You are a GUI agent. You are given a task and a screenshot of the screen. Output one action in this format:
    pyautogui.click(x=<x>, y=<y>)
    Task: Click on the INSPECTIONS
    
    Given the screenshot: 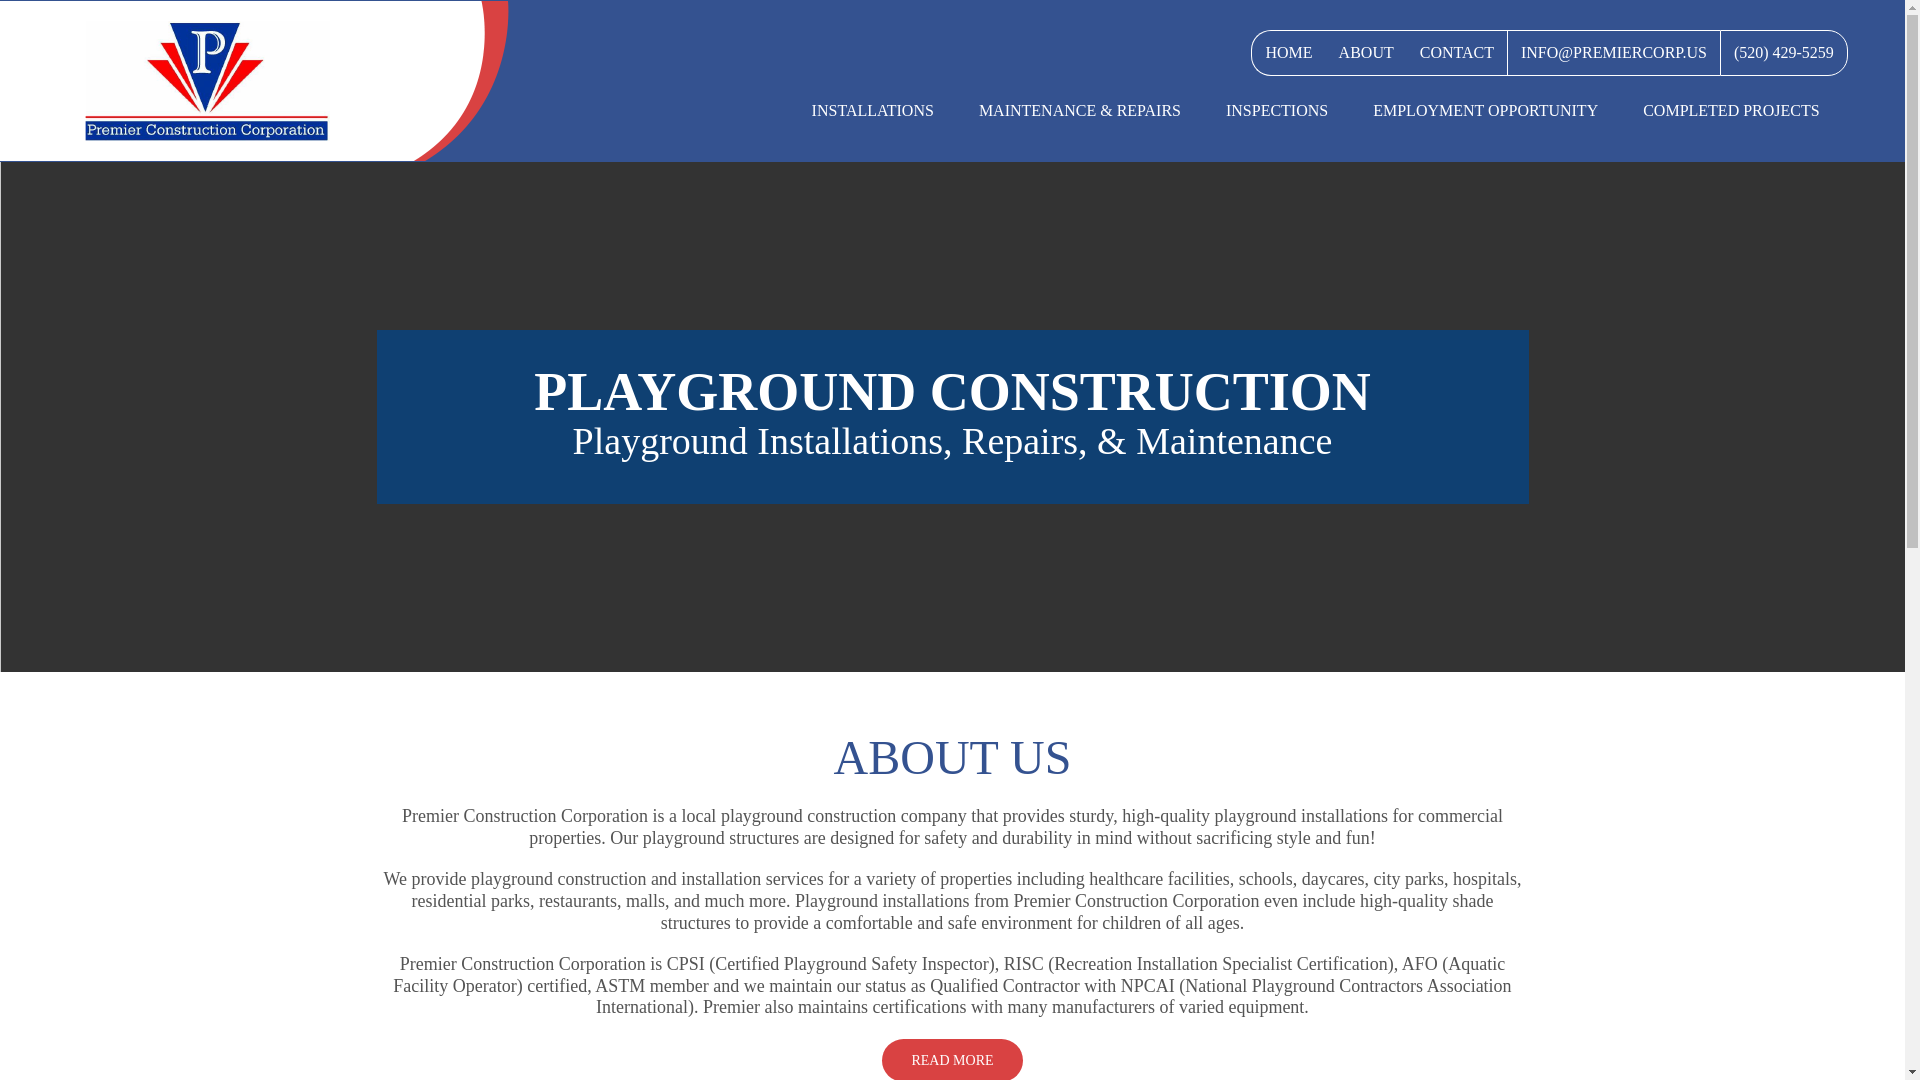 What is the action you would take?
    pyautogui.click(x=1277, y=111)
    